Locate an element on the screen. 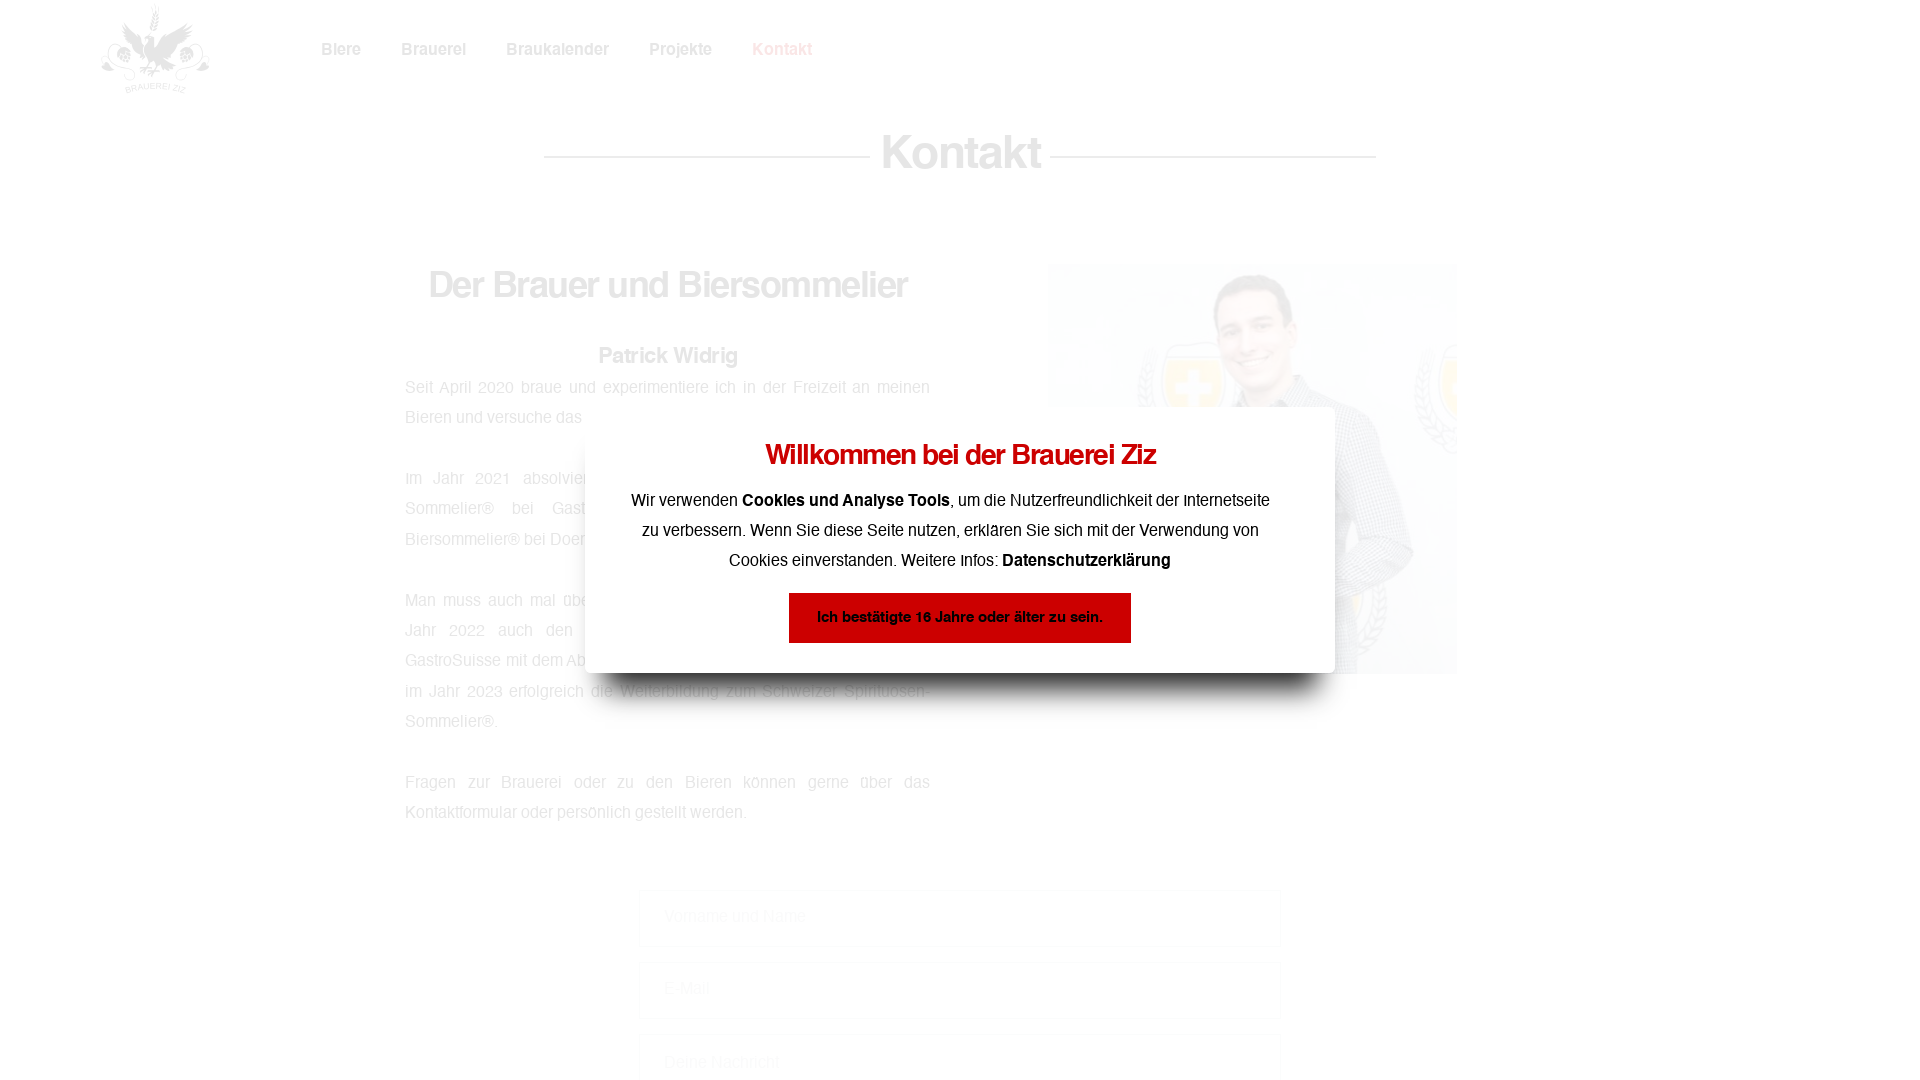 Image resolution: width=1920 pixels, height=1080 pixels. Braukalender is located at coordinates (558, 50).